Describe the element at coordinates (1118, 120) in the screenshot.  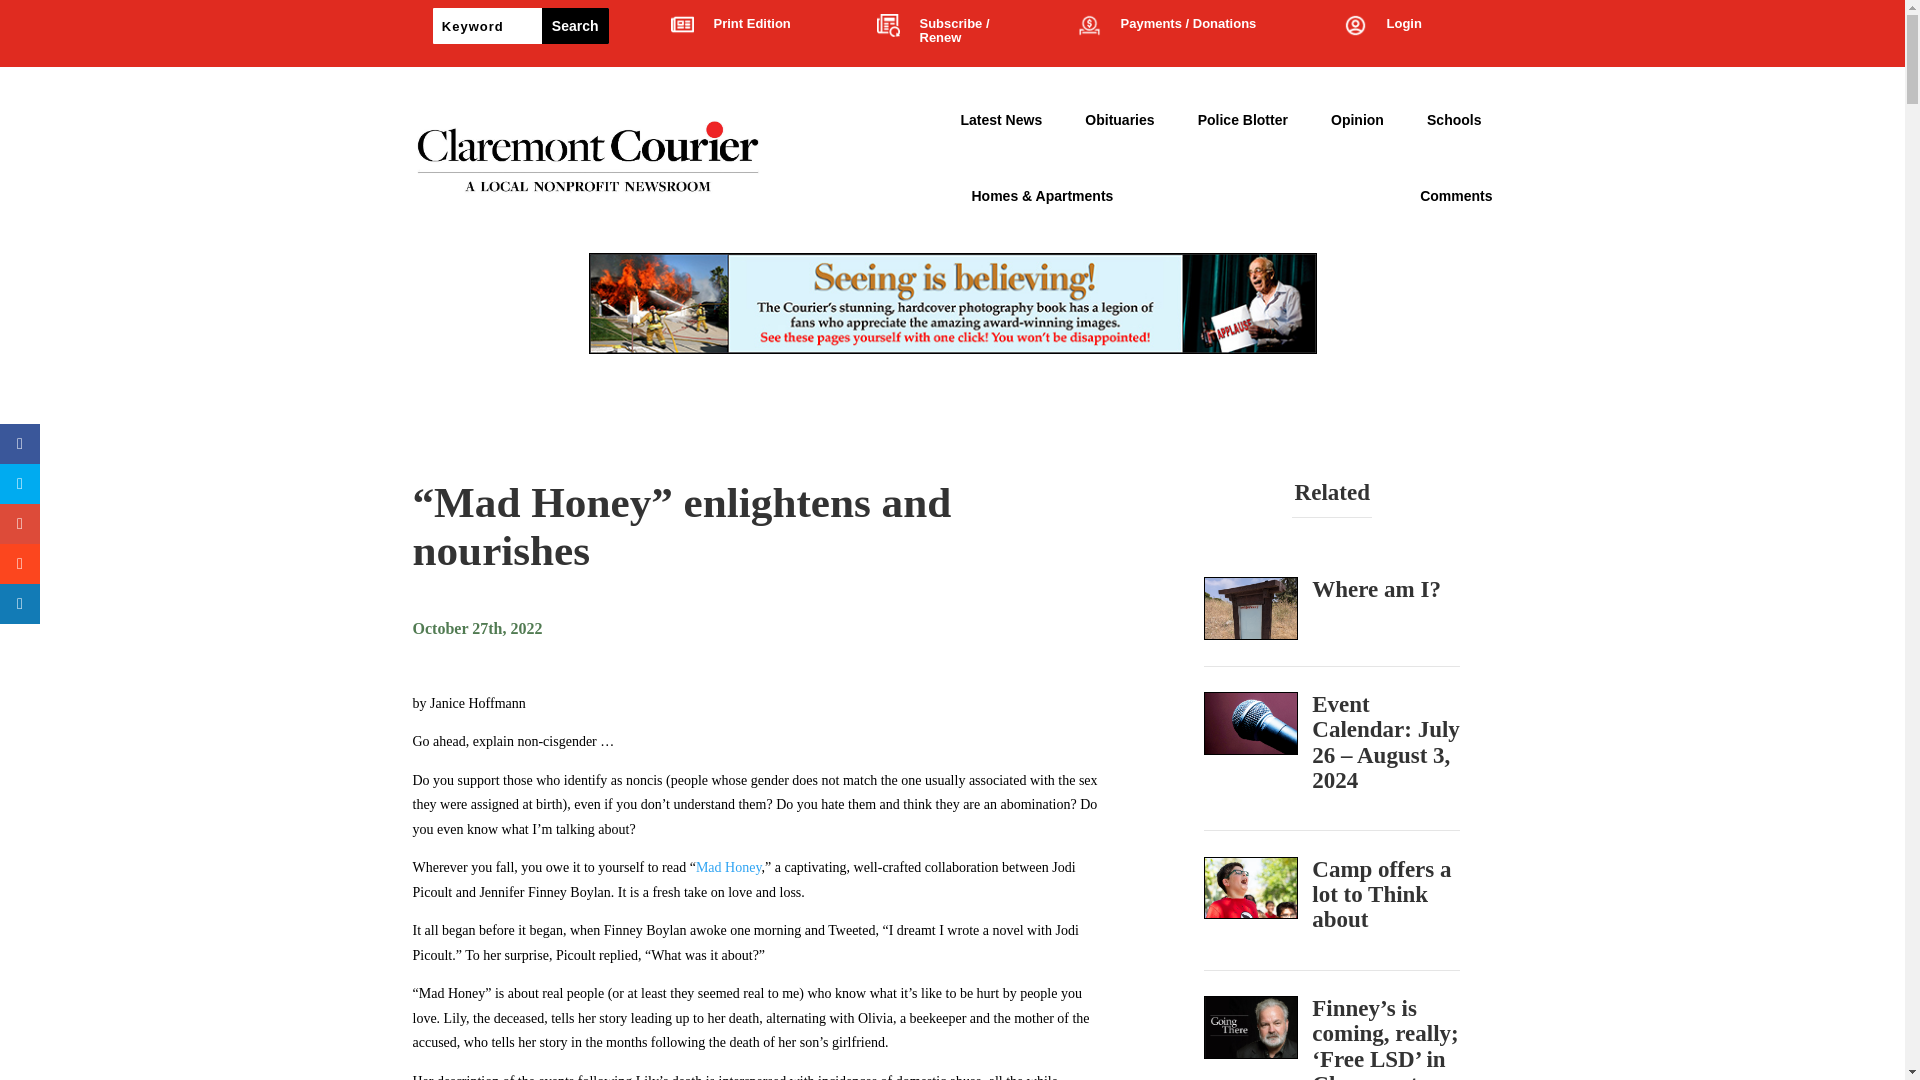
I see `Obituaries` at that location.